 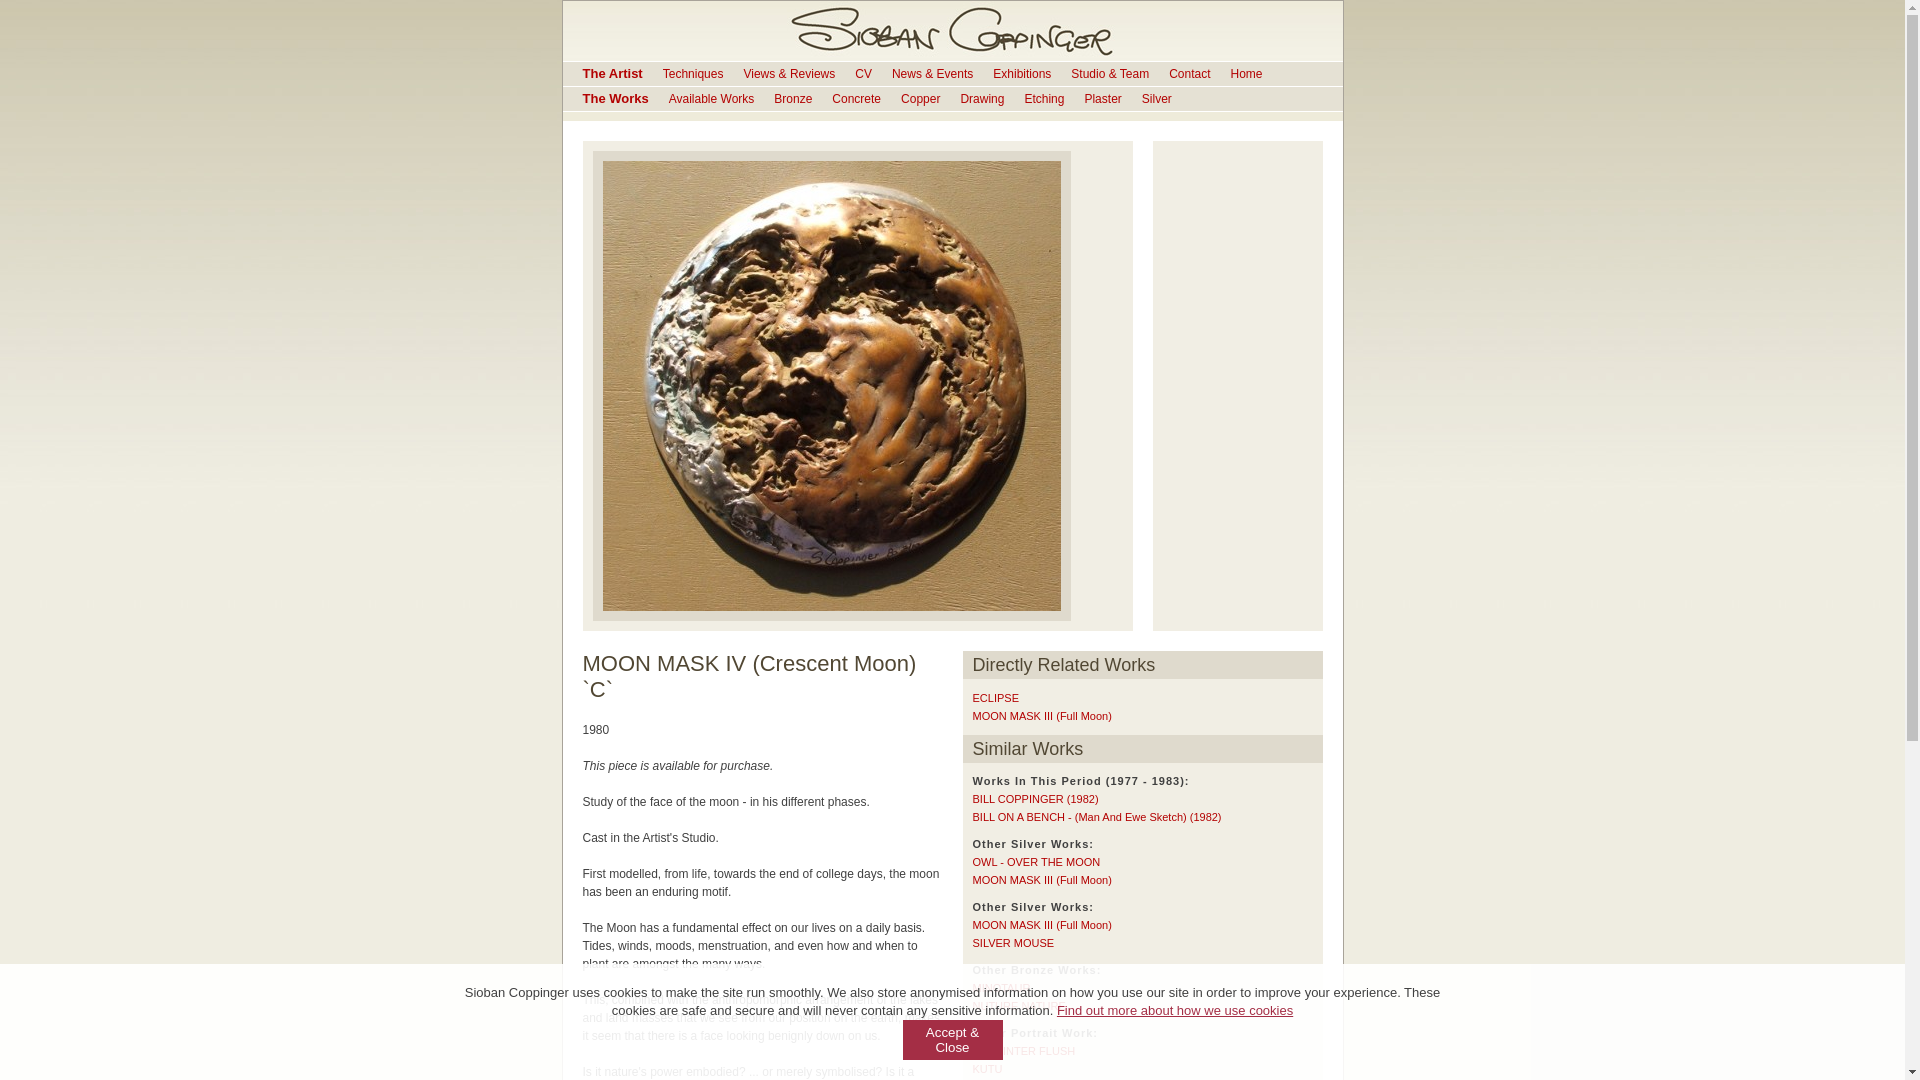 What do you see at coordinates (692, 74) in the screenshot?
I see `Techniques` at bounding box center [692, 74].